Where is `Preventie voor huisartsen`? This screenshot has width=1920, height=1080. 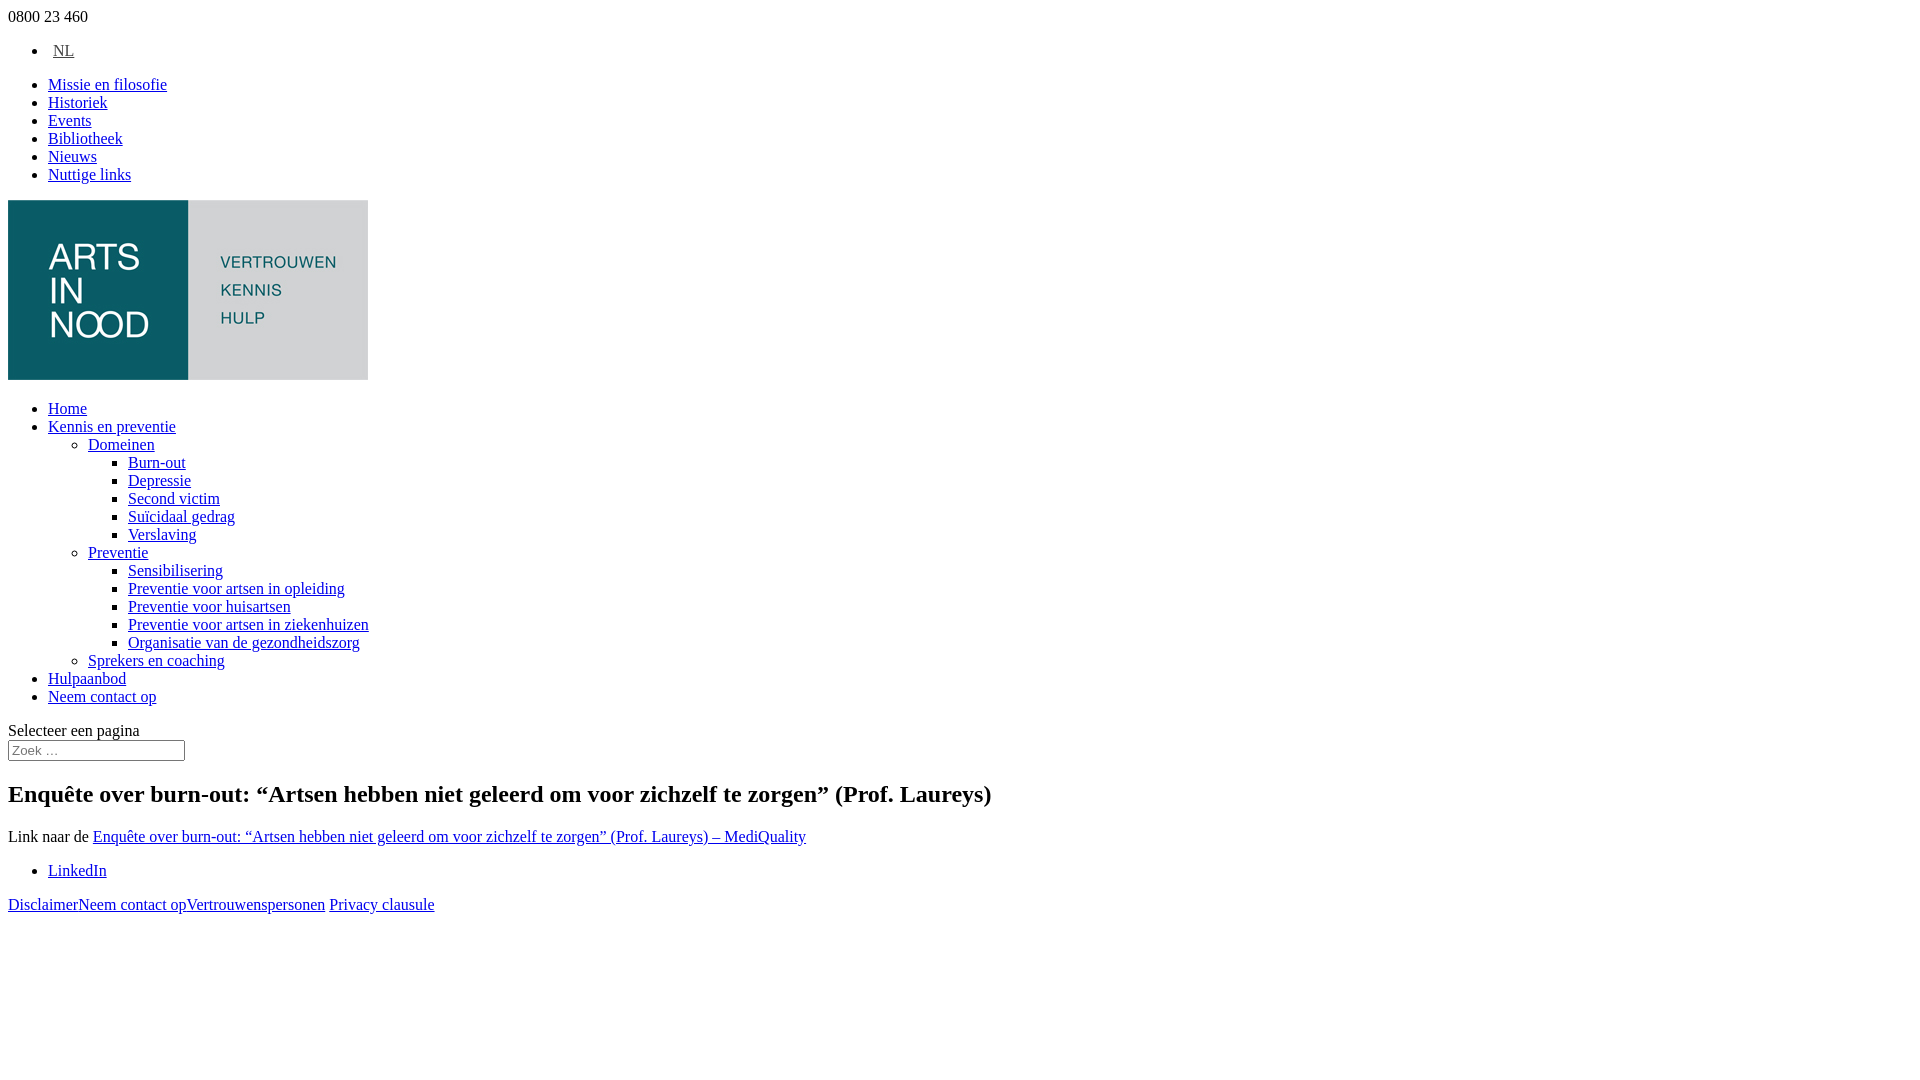 Preventie voor huisartsen is located at coordinates (210, 606).